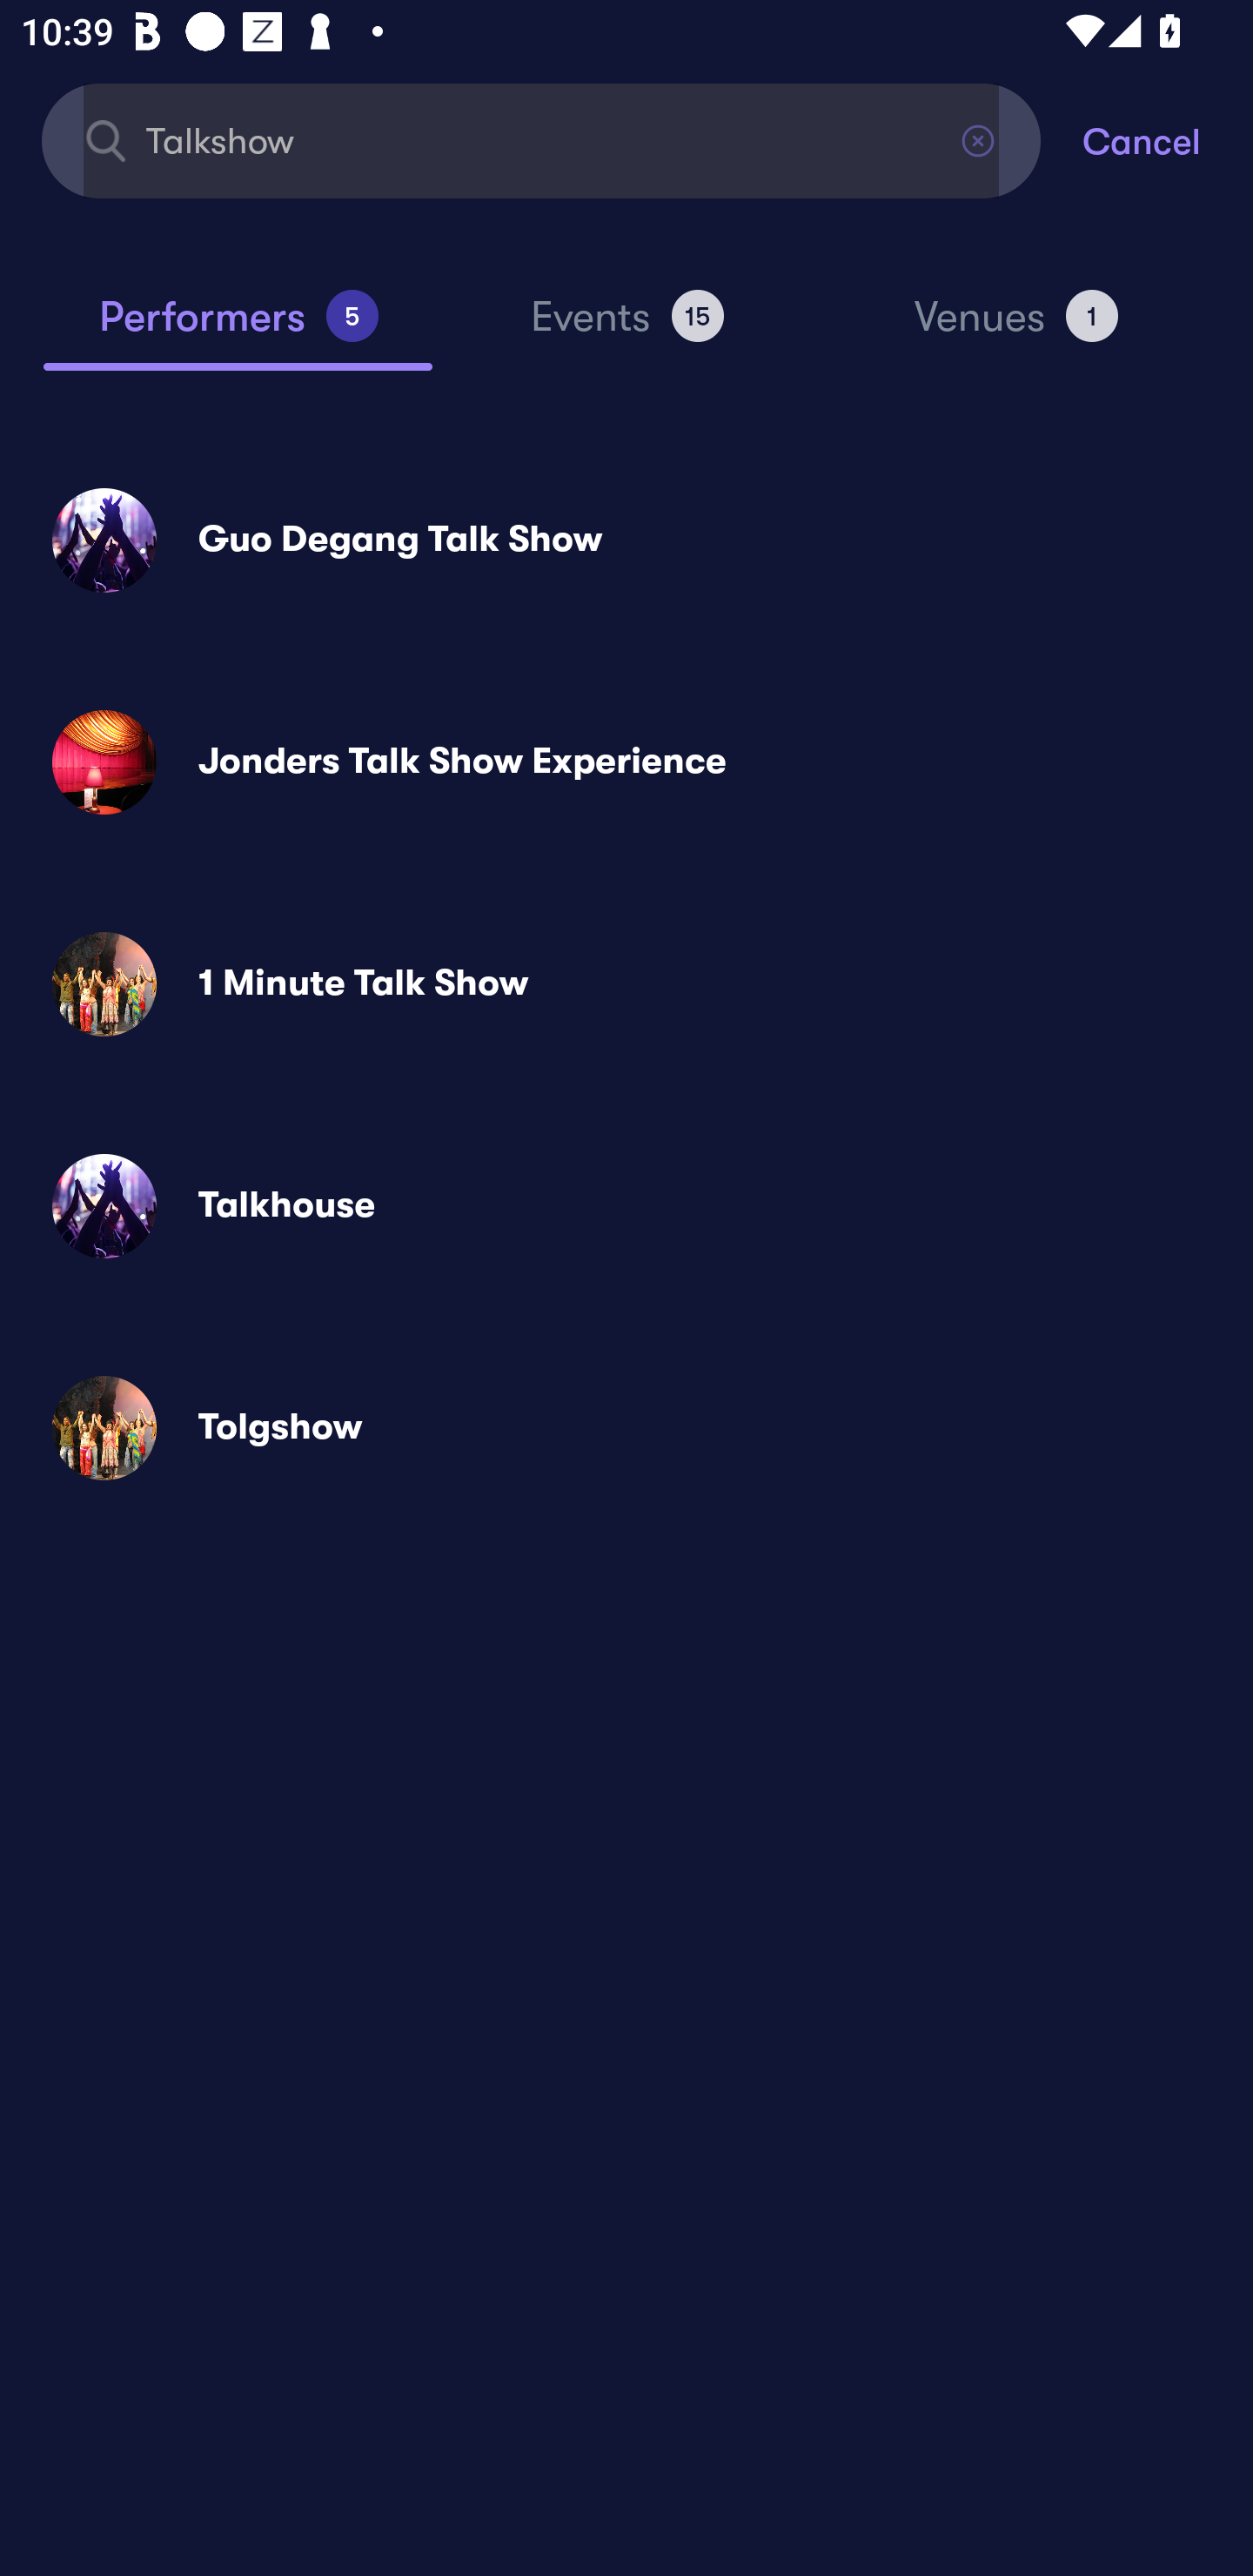 This screenshot has height=2576, width=1253. Describe the element at coordinates (238, 329) in the screenshot. I see `Performers 5` at that location.